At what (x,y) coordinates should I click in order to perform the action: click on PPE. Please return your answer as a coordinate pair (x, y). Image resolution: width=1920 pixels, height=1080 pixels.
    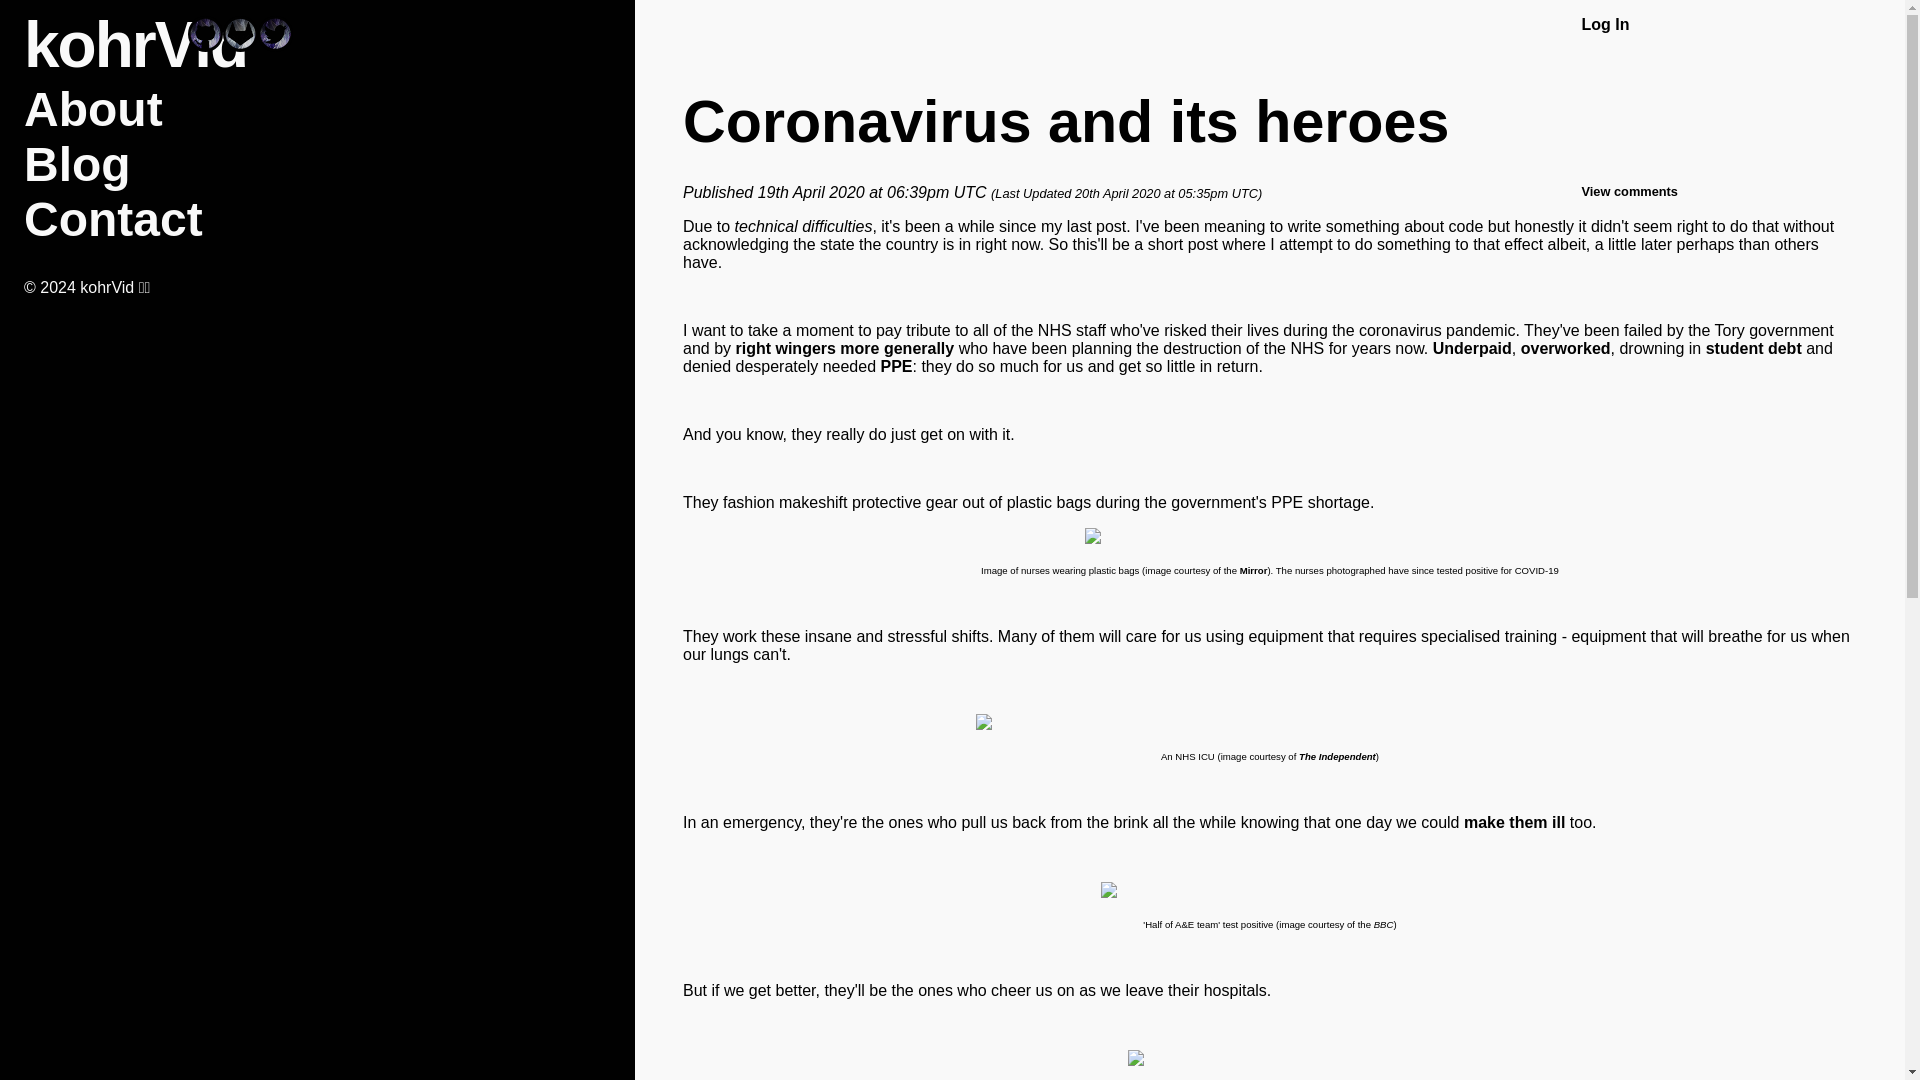
    Looking at the image, I should click on (896, 366).